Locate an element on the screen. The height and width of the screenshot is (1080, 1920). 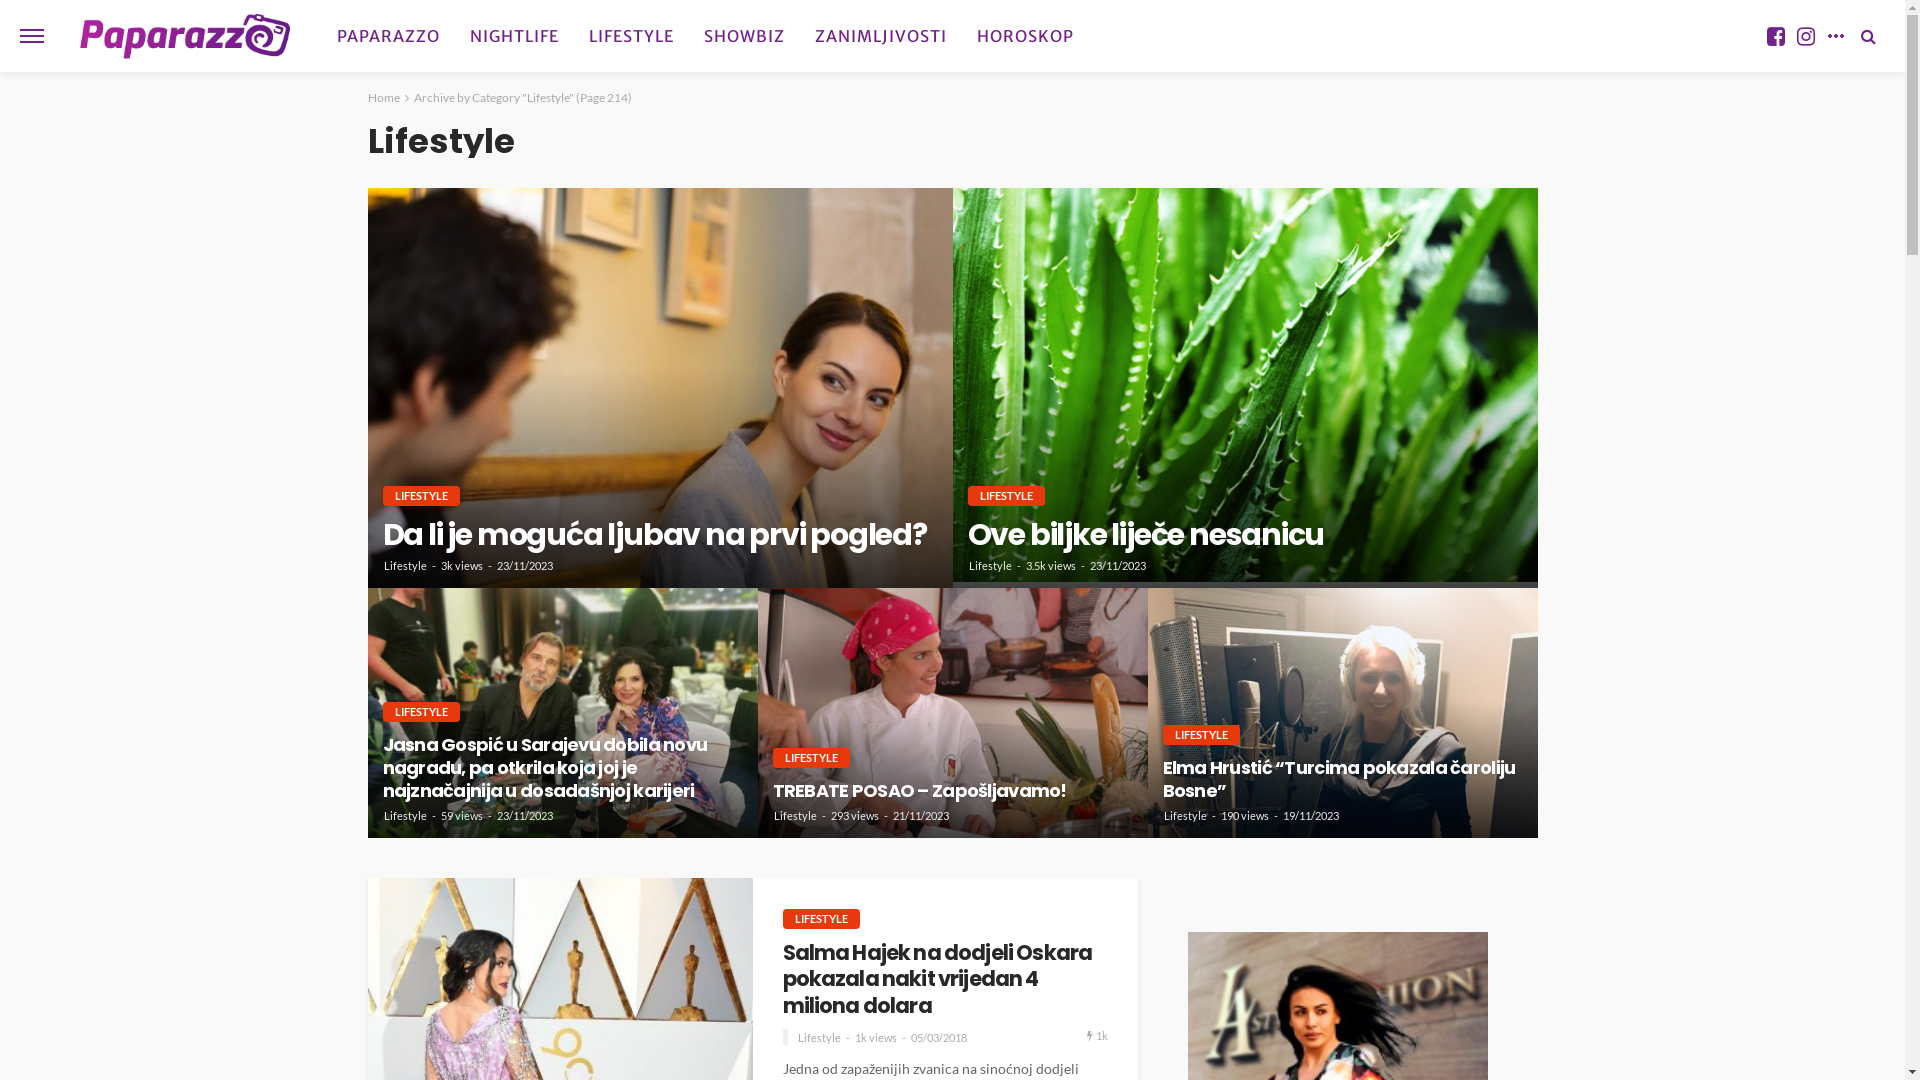
NIGHTLIFE is located at coordinates (514, 36).